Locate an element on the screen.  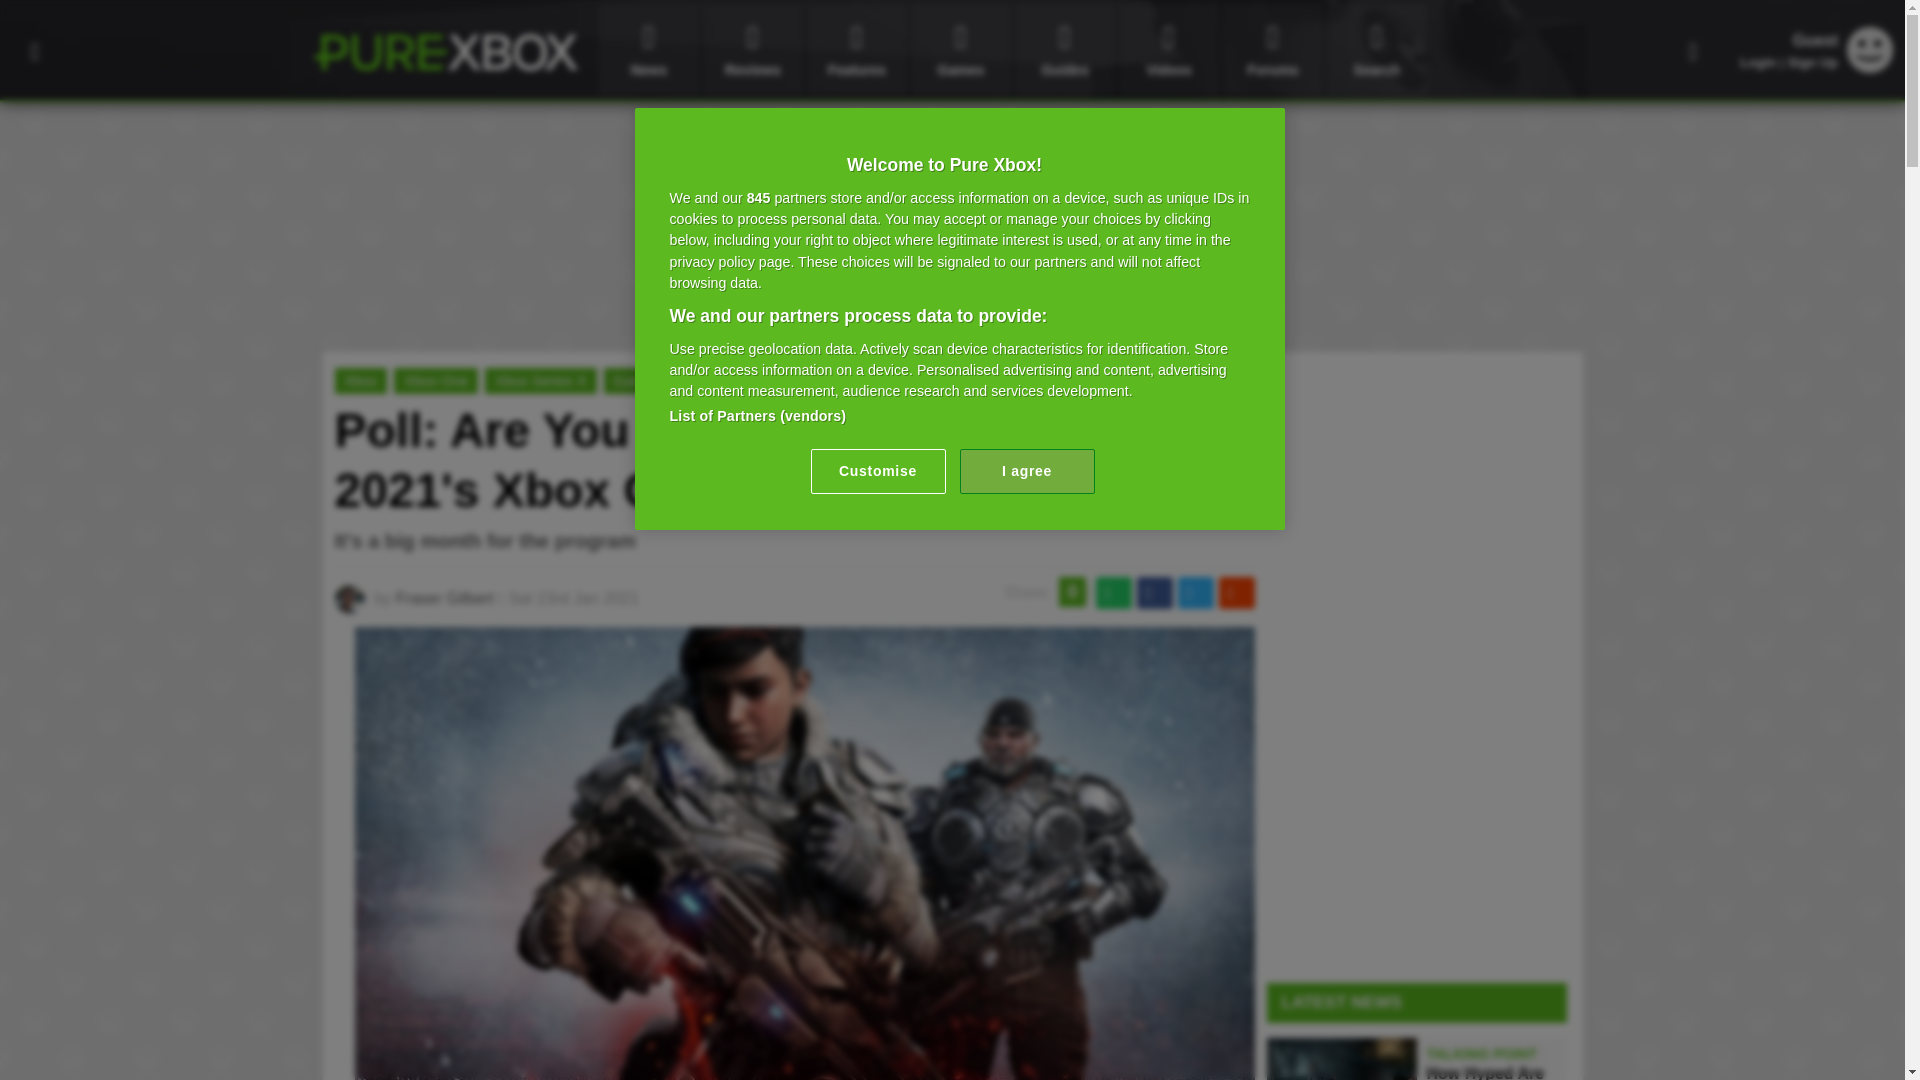
Sign Up is located at coordinates (1812, 62).